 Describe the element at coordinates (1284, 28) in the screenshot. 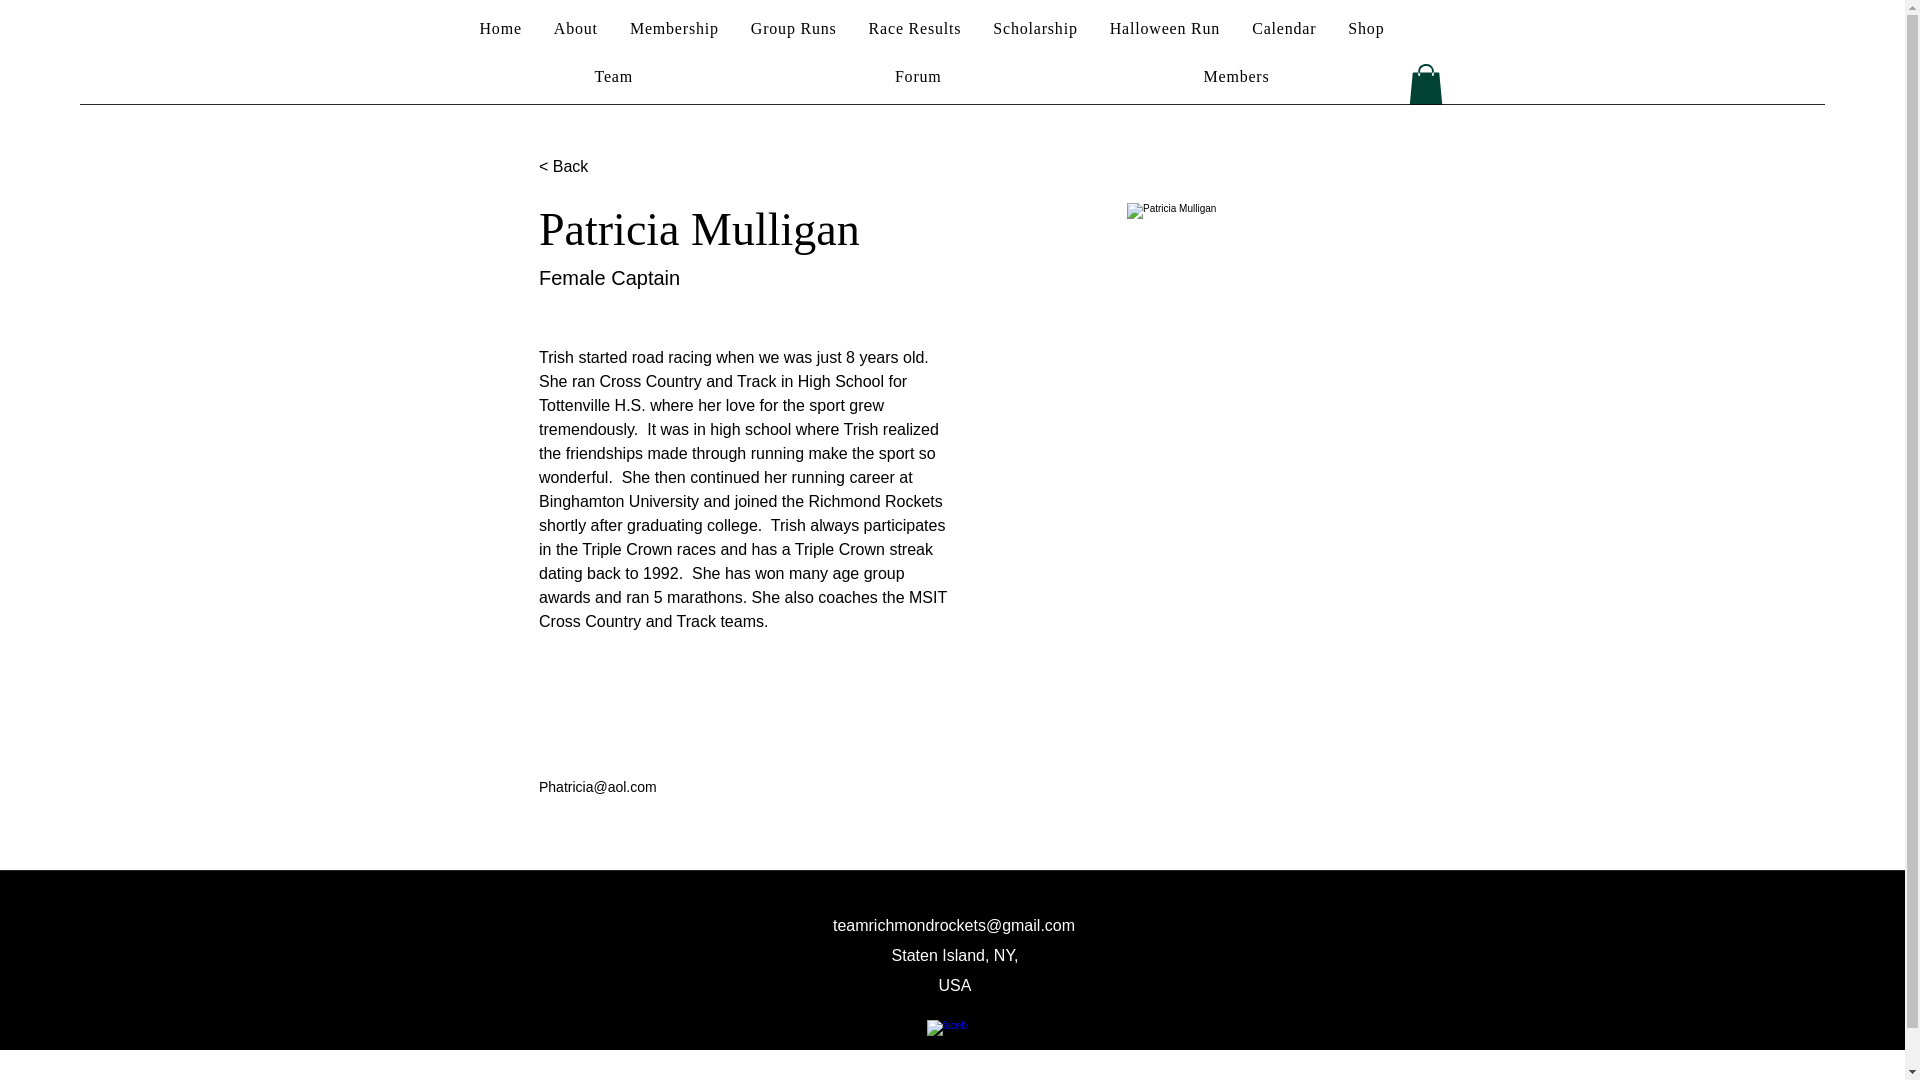

I see `Calendar` at that location.